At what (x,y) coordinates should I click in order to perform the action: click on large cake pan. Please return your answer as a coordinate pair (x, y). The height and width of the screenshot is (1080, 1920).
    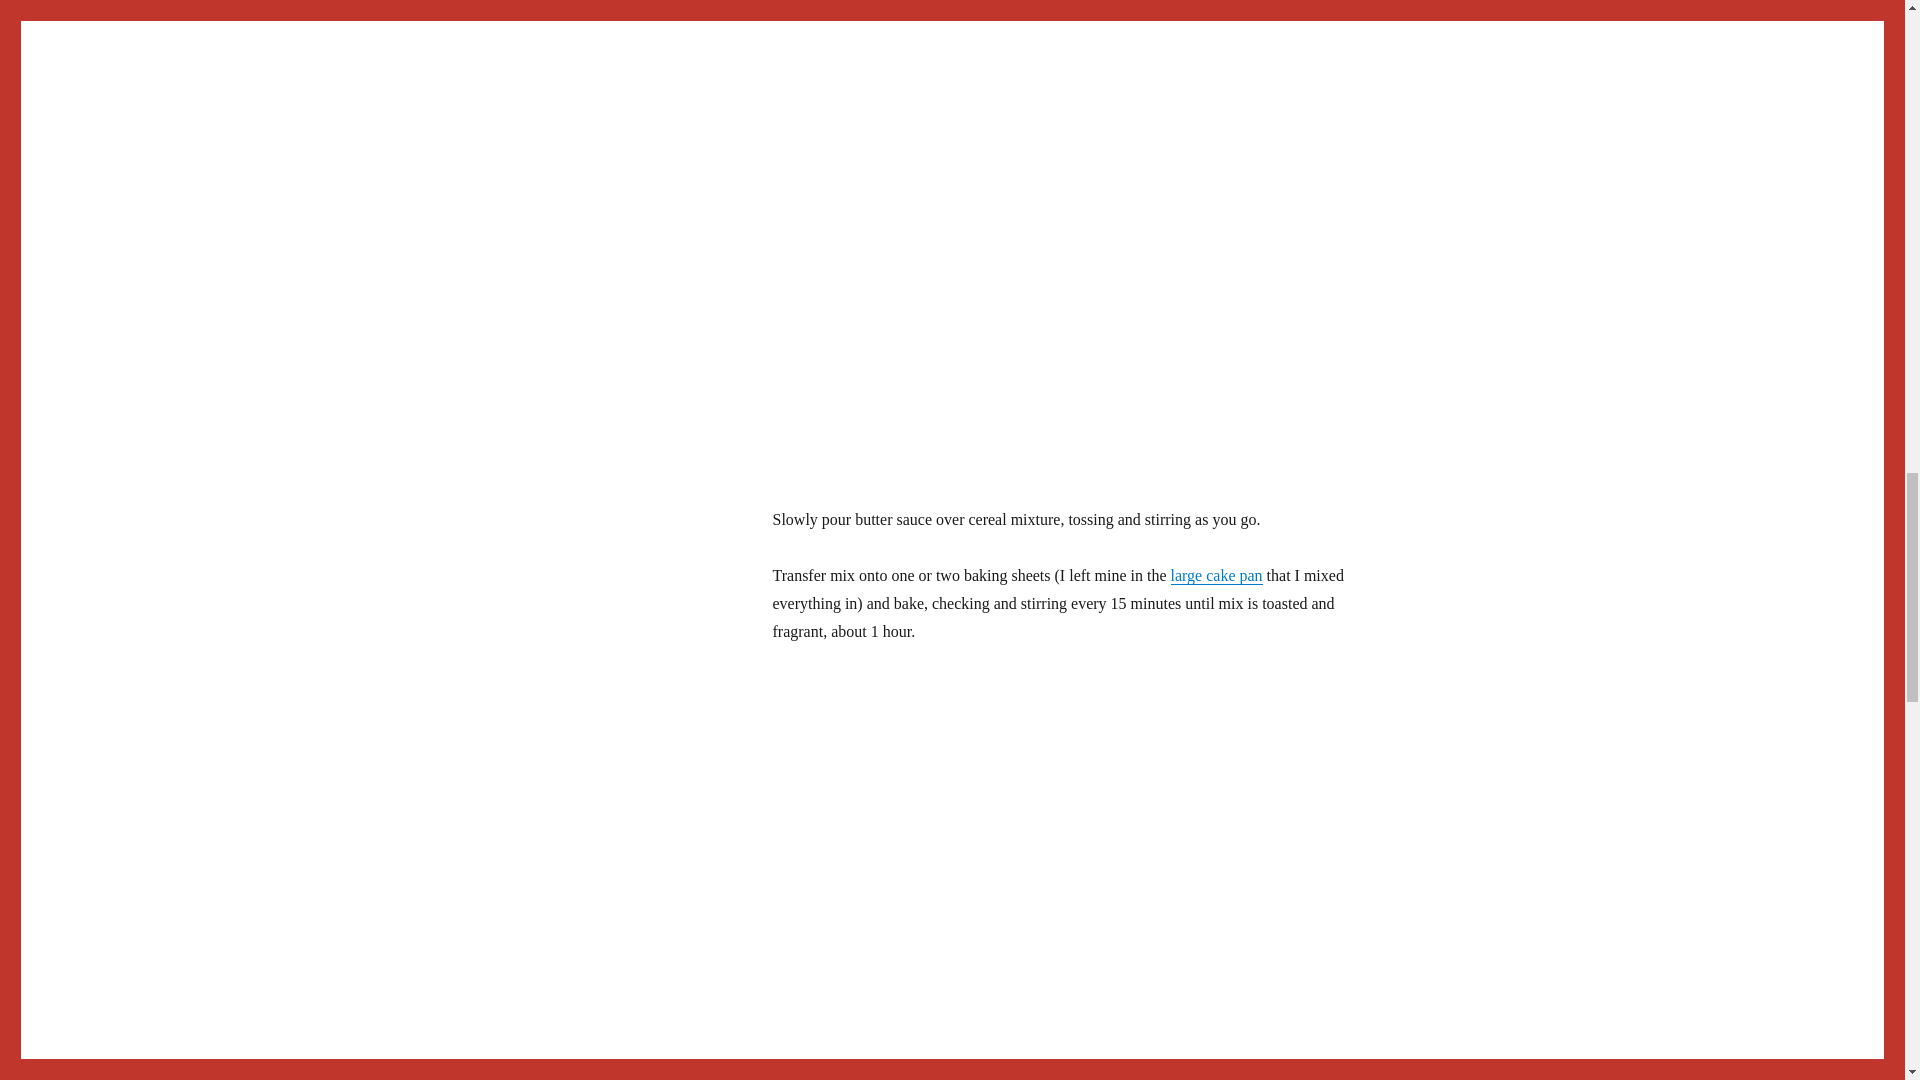
    Looking at the image, I should click on (1215, 576).